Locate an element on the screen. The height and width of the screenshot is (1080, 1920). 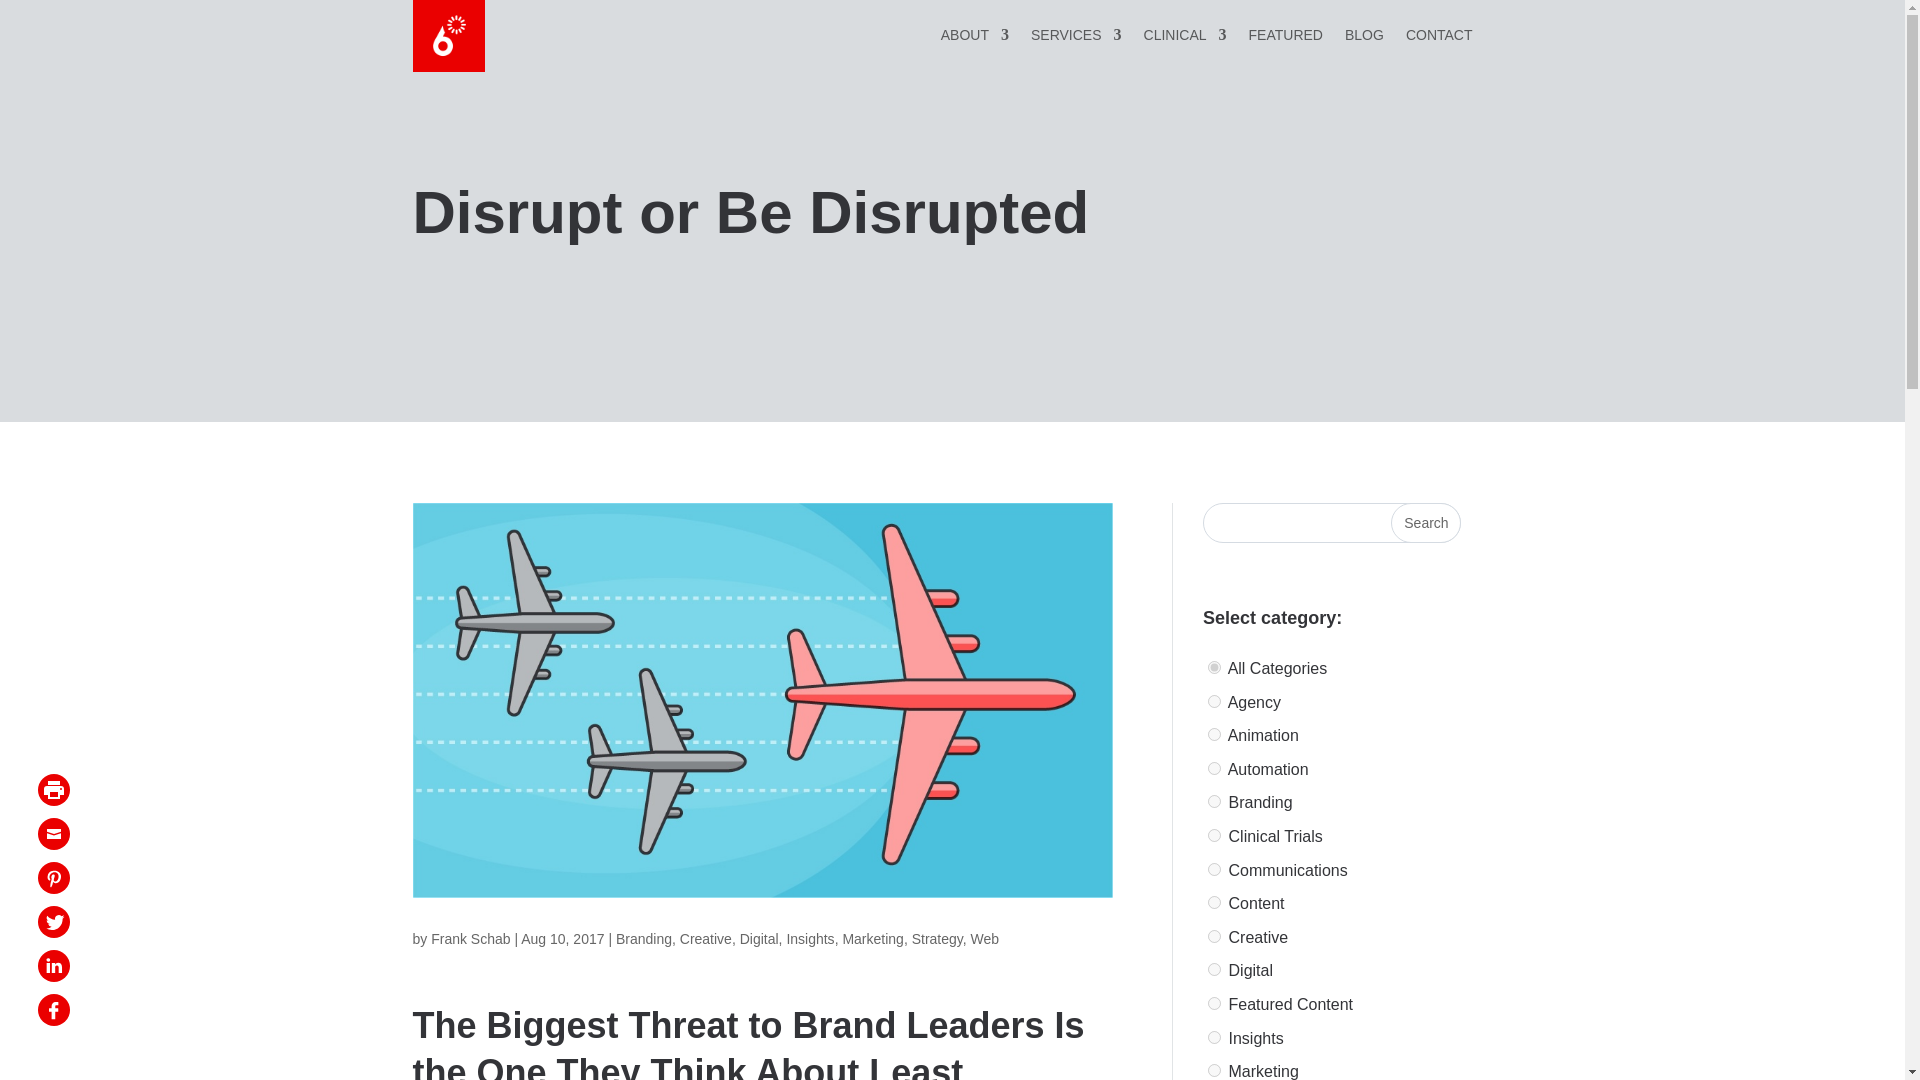
SERVICES is located at coordinates (1076, 38).